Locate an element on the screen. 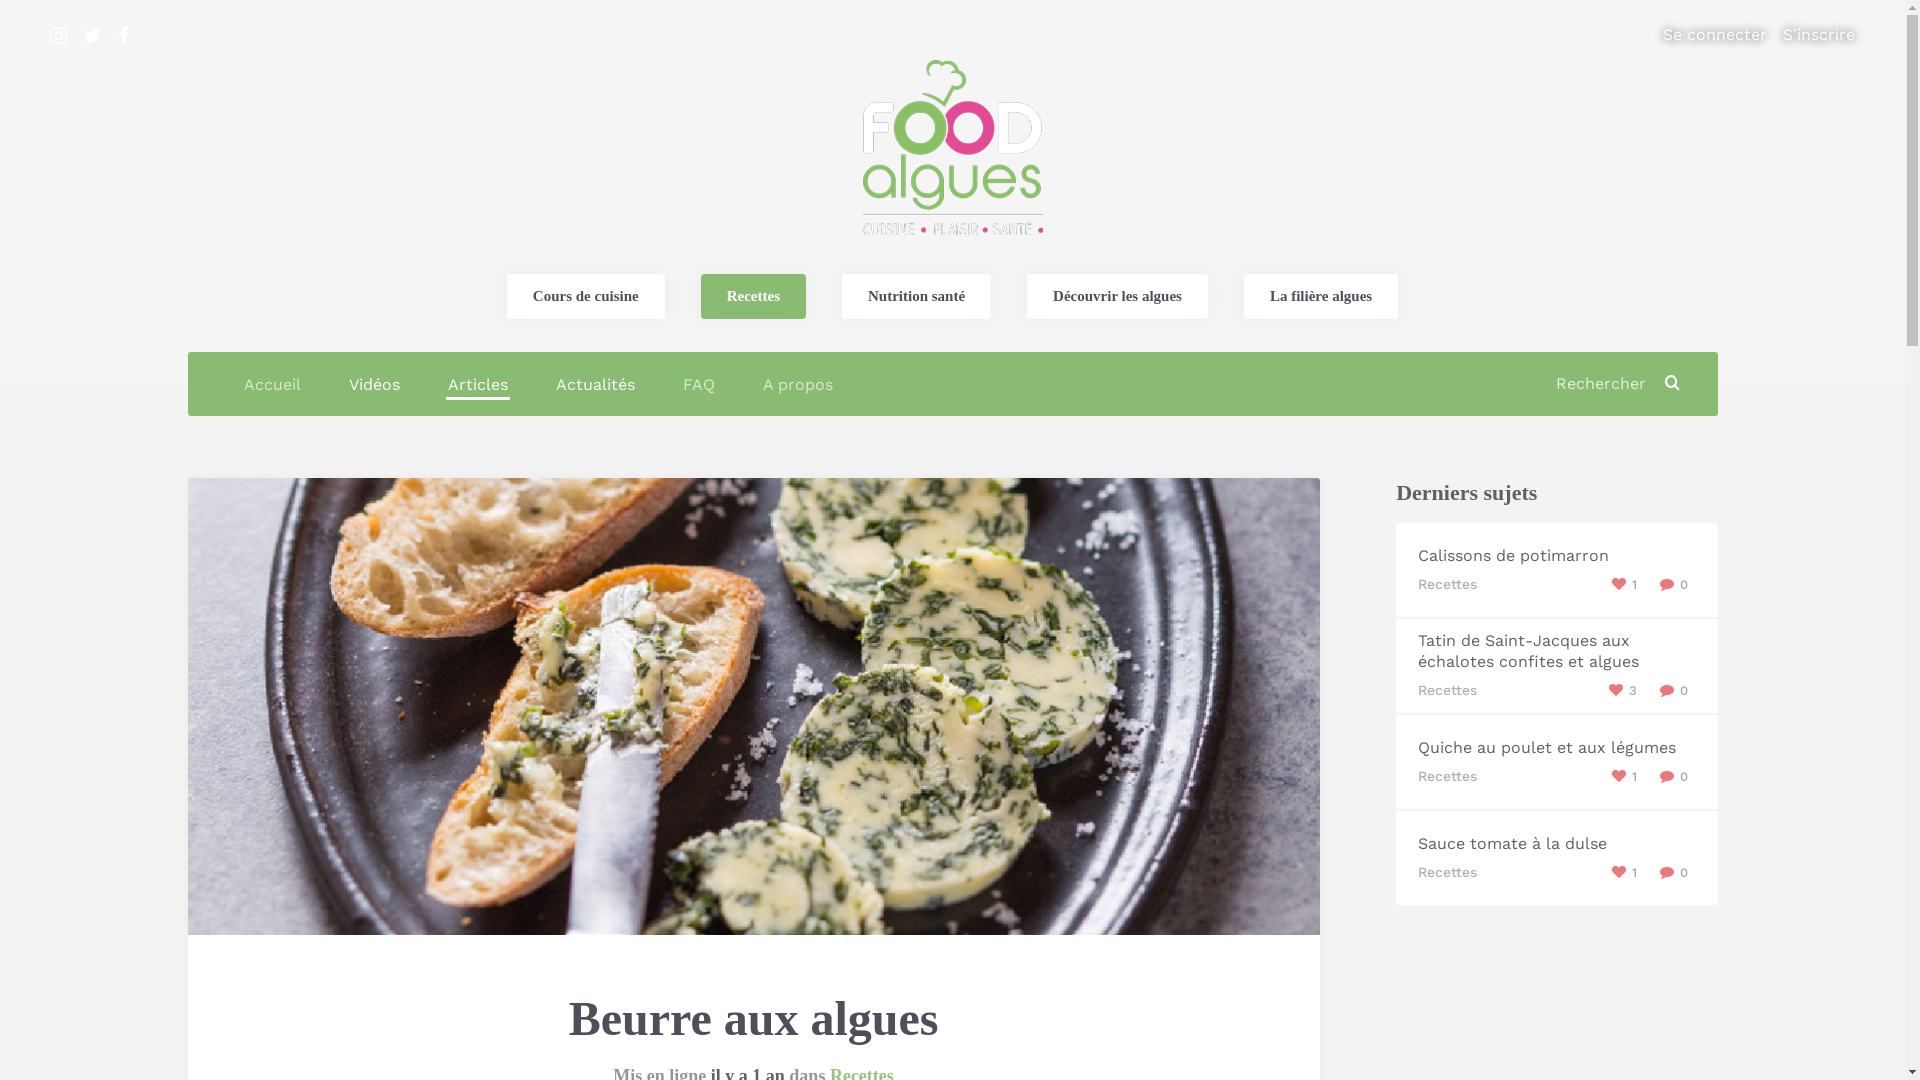 The height and width of the screenshot is (1080, 1920). Rejoignez-nous sur Instagram is located at coordinates (58, 35).